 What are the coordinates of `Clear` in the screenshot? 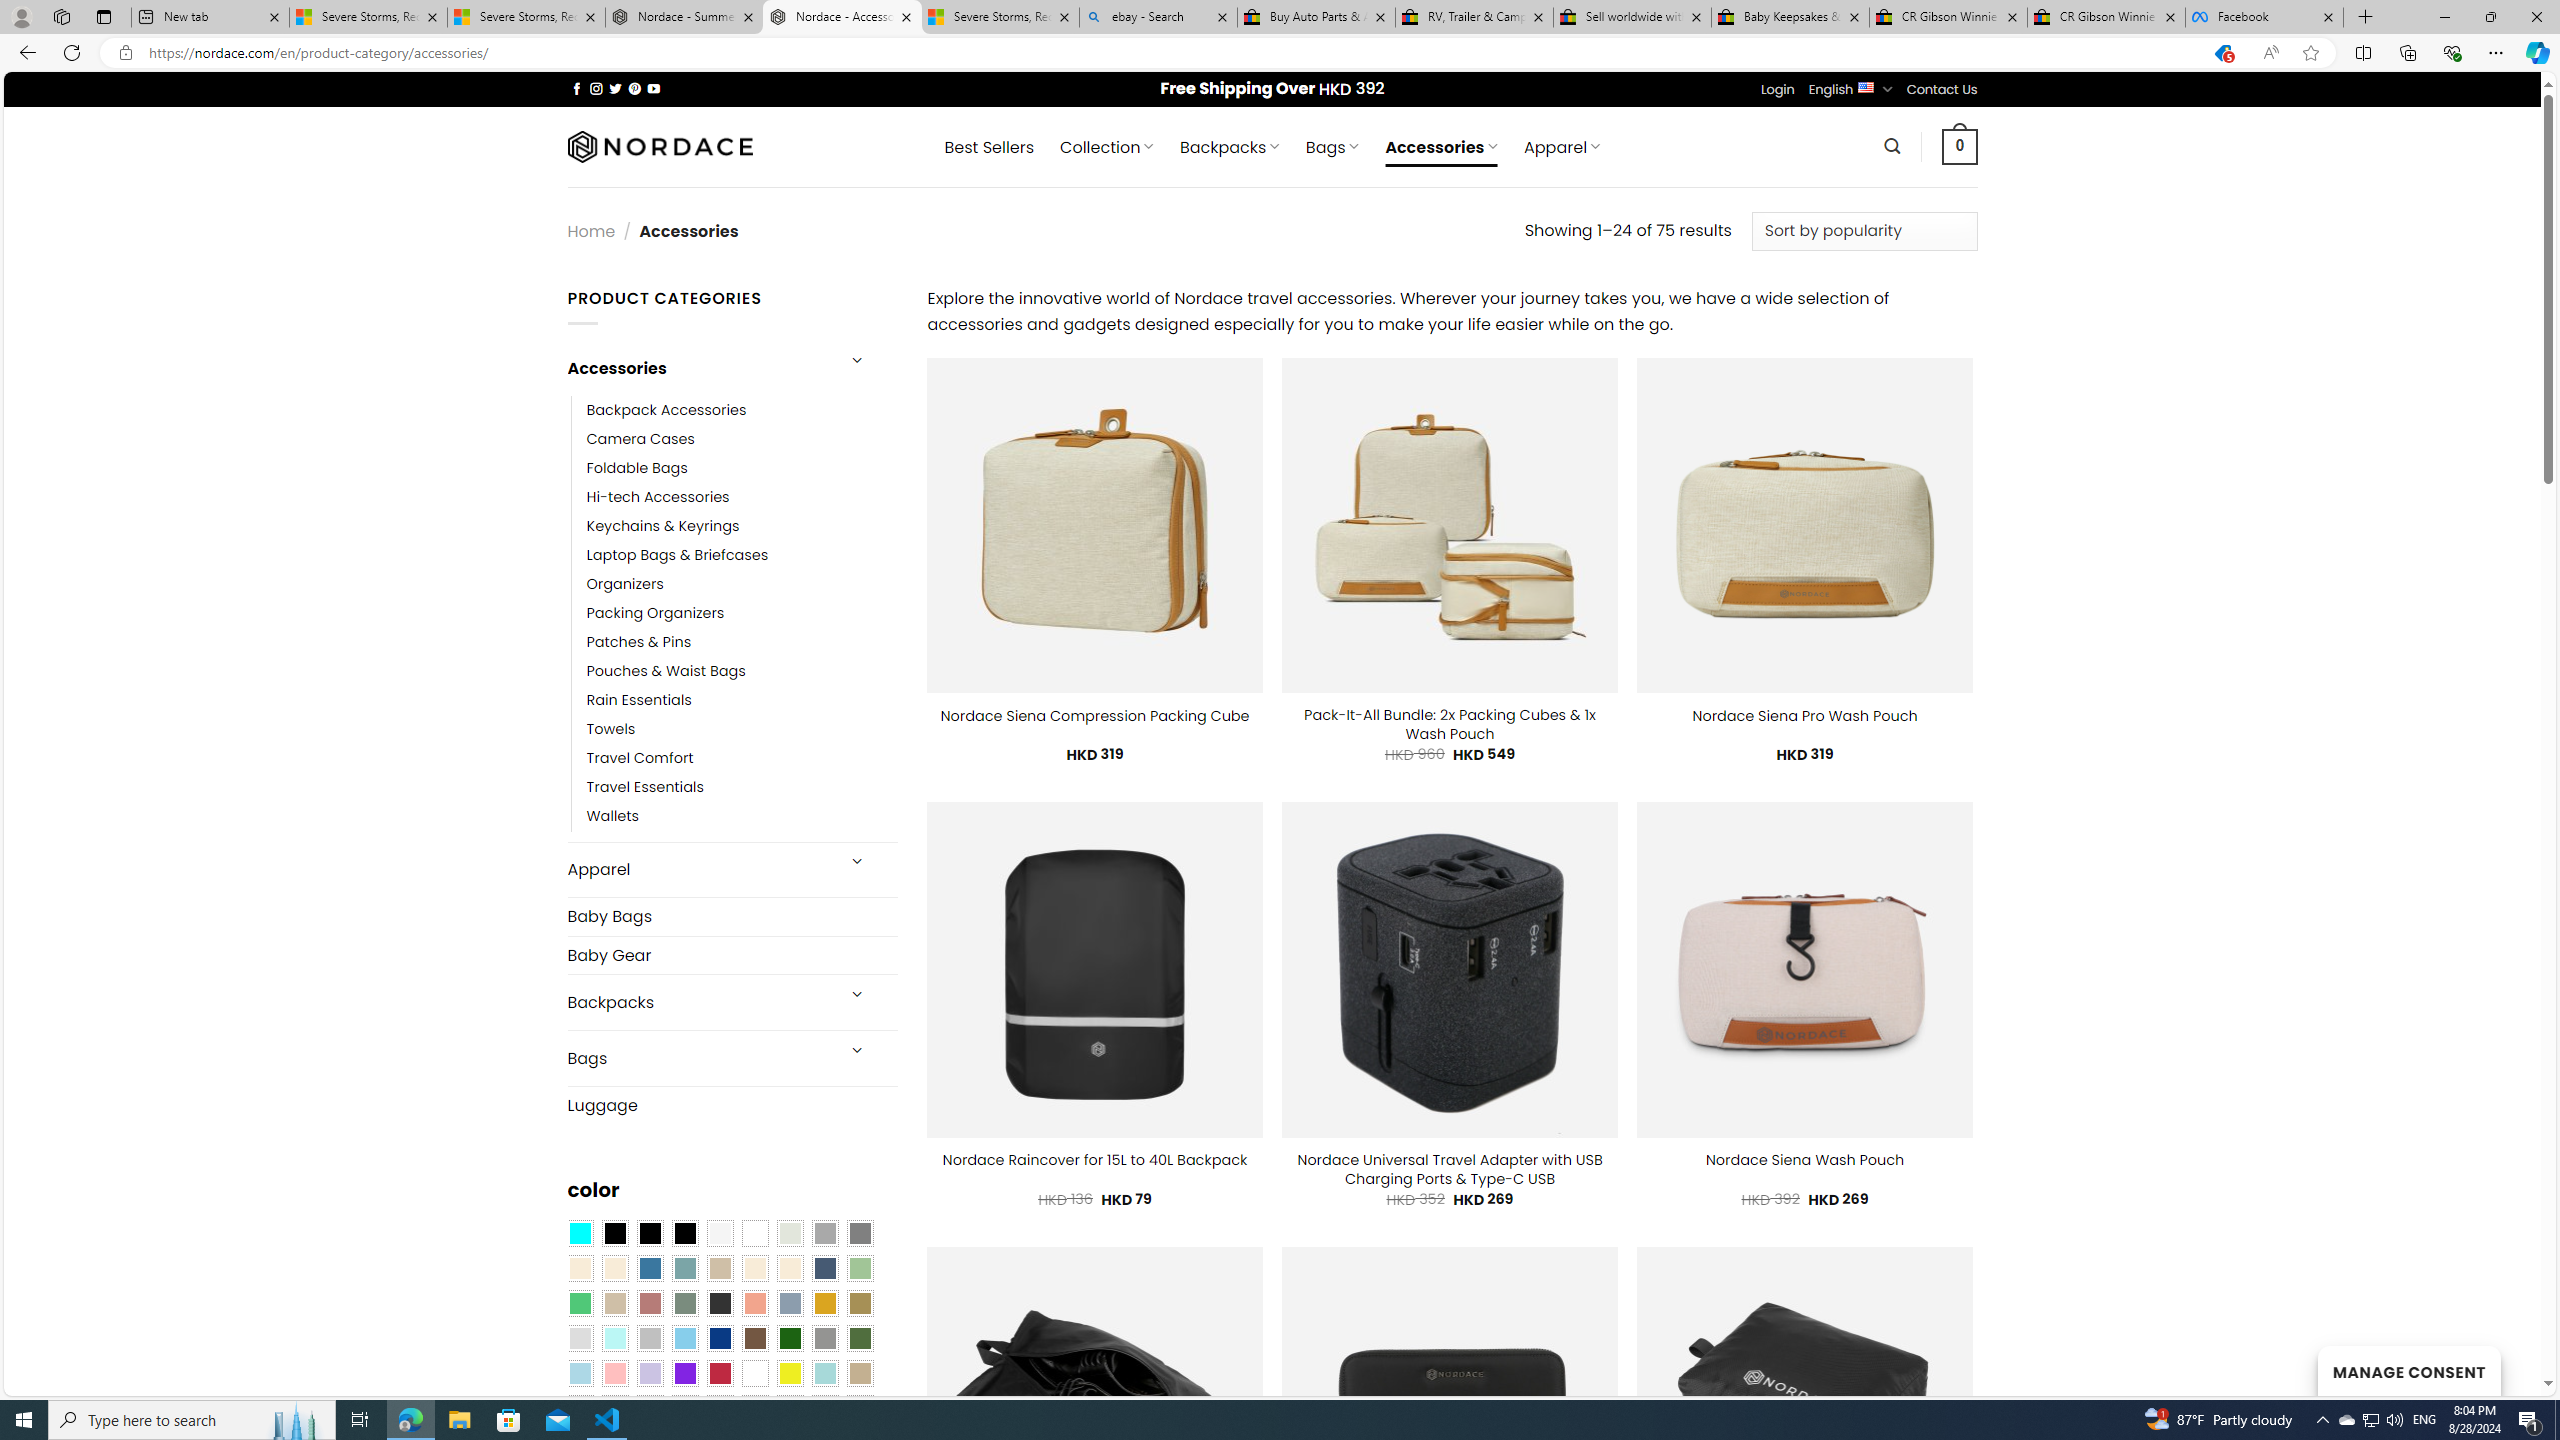 It's located at (755, 1234).